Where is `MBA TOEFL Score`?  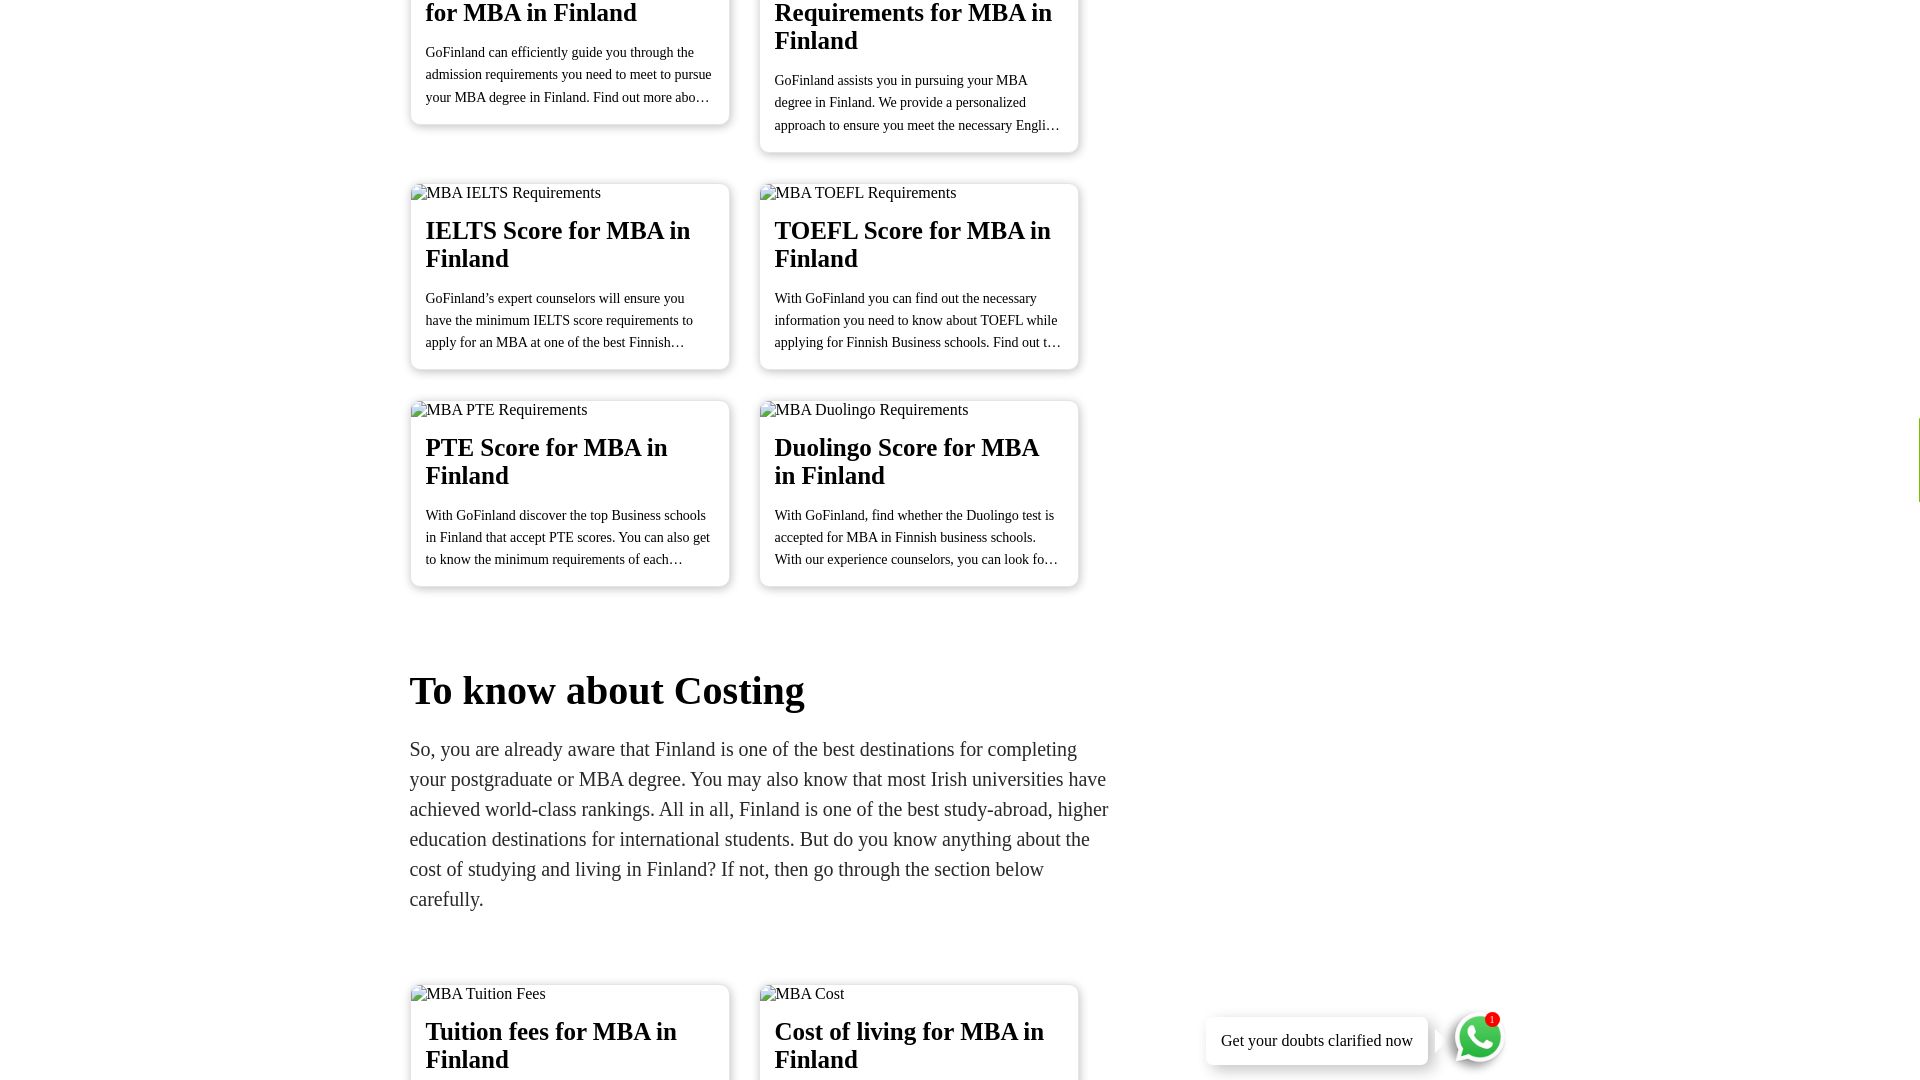
MBA TOEFL Score is located at coordinates (930, 290).